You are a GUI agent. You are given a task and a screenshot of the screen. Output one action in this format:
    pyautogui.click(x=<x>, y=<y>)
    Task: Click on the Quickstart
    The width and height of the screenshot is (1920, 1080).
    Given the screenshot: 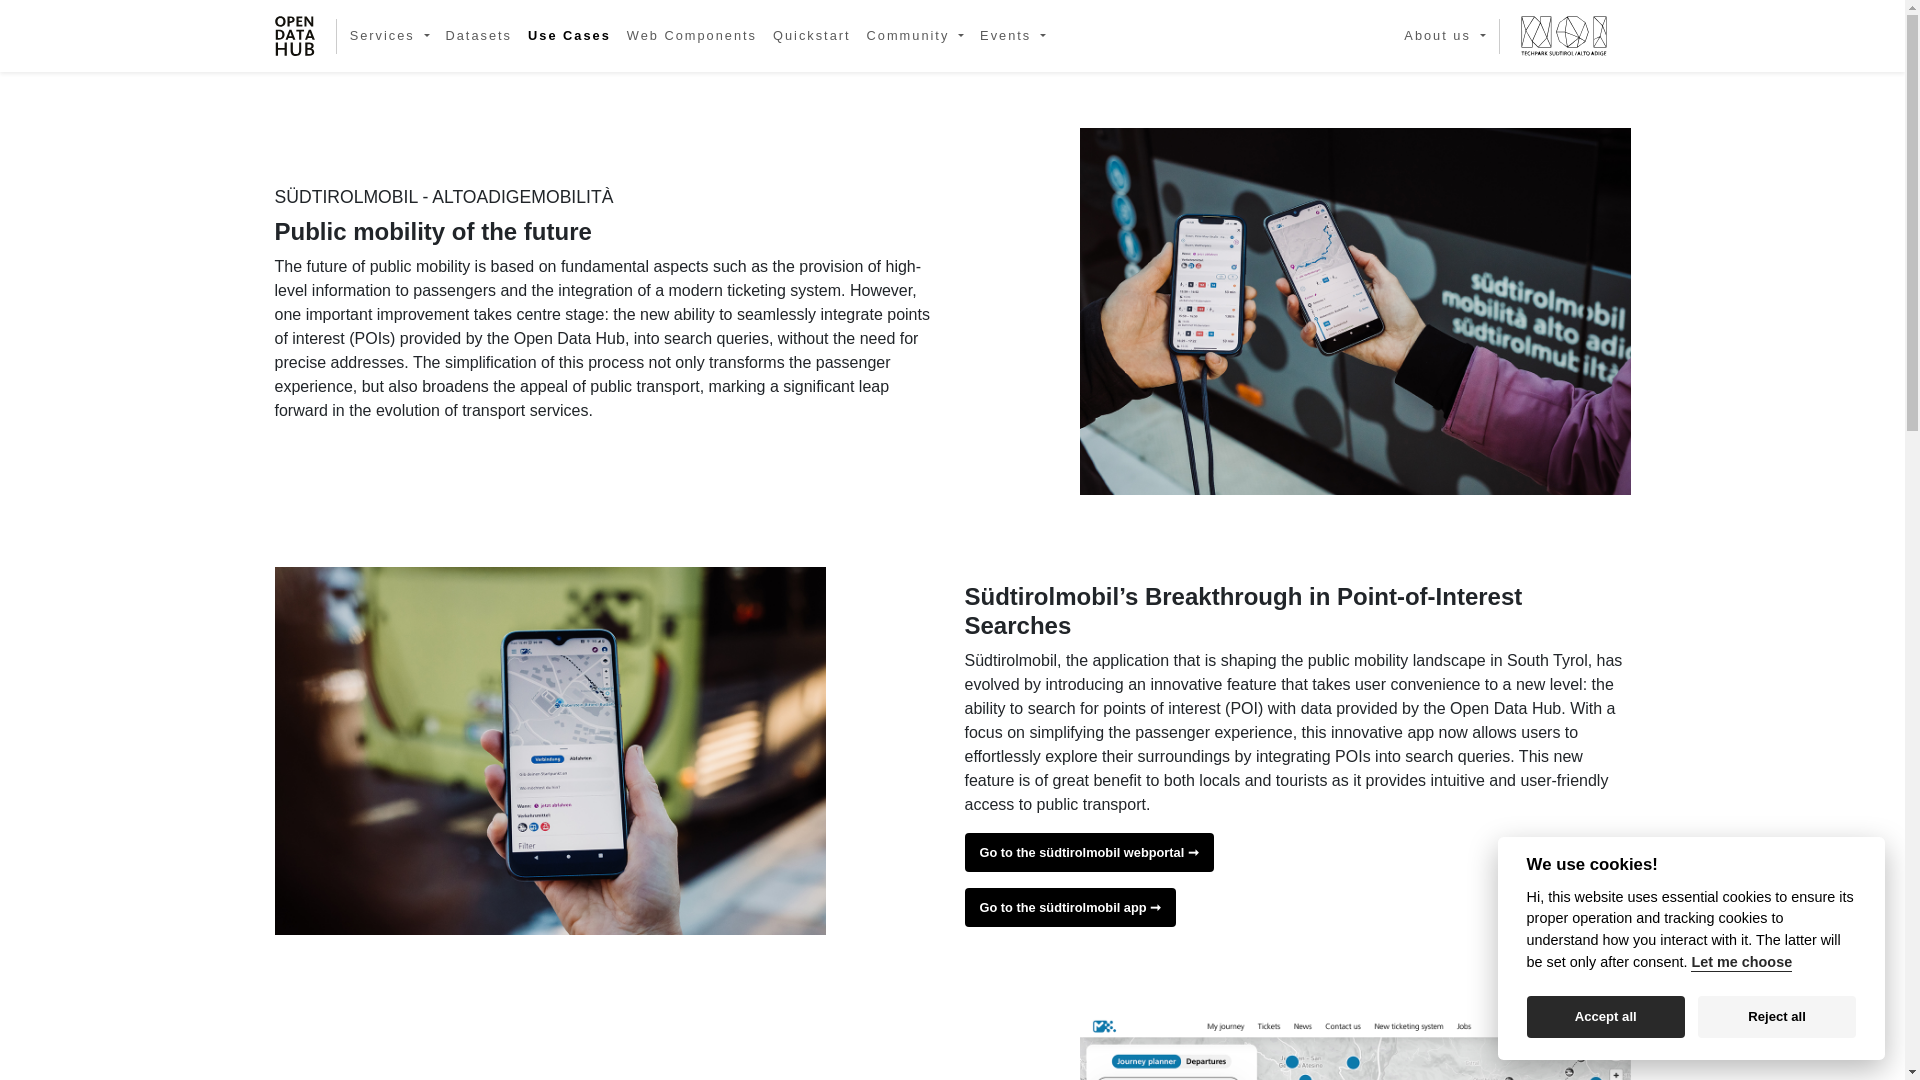 What is the action you would take?
    pyautogui.click(x=811, y=35)
    